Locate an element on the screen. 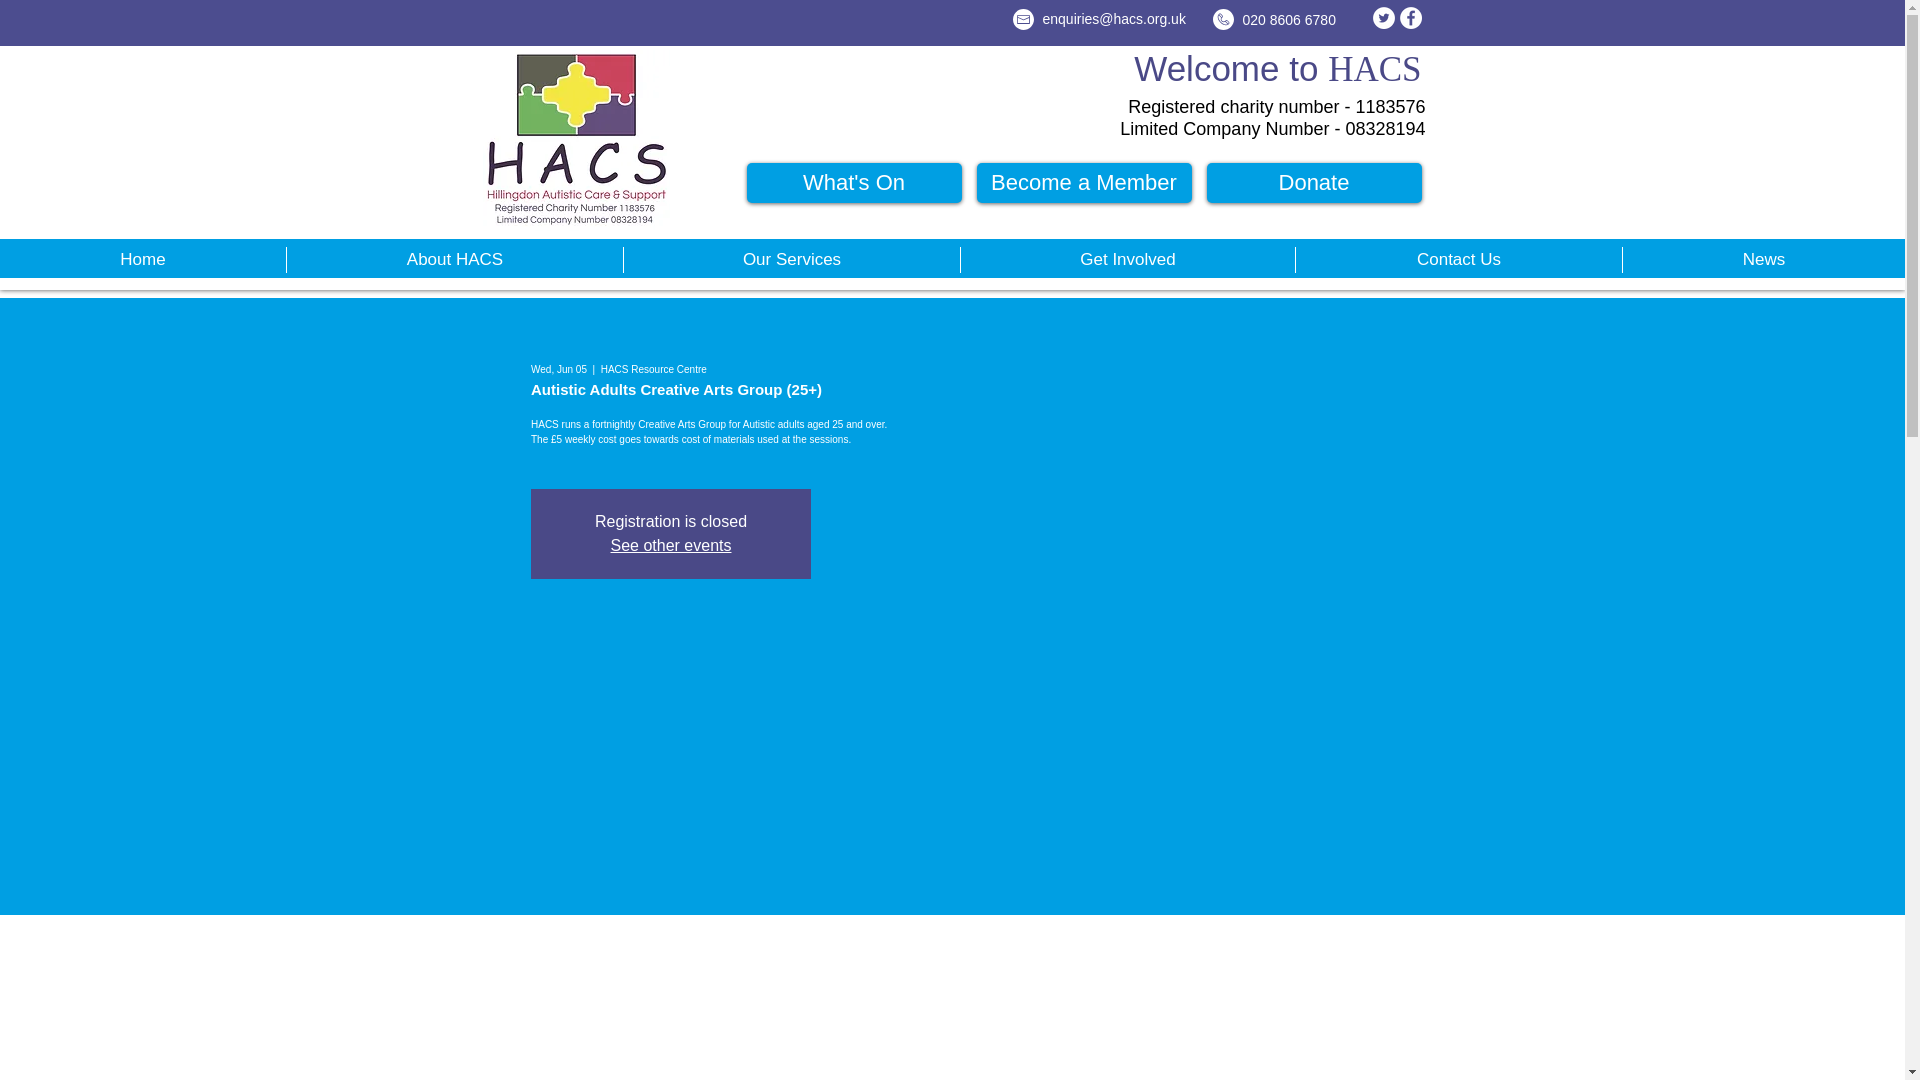  What's On is located at coordinates (854, 183).